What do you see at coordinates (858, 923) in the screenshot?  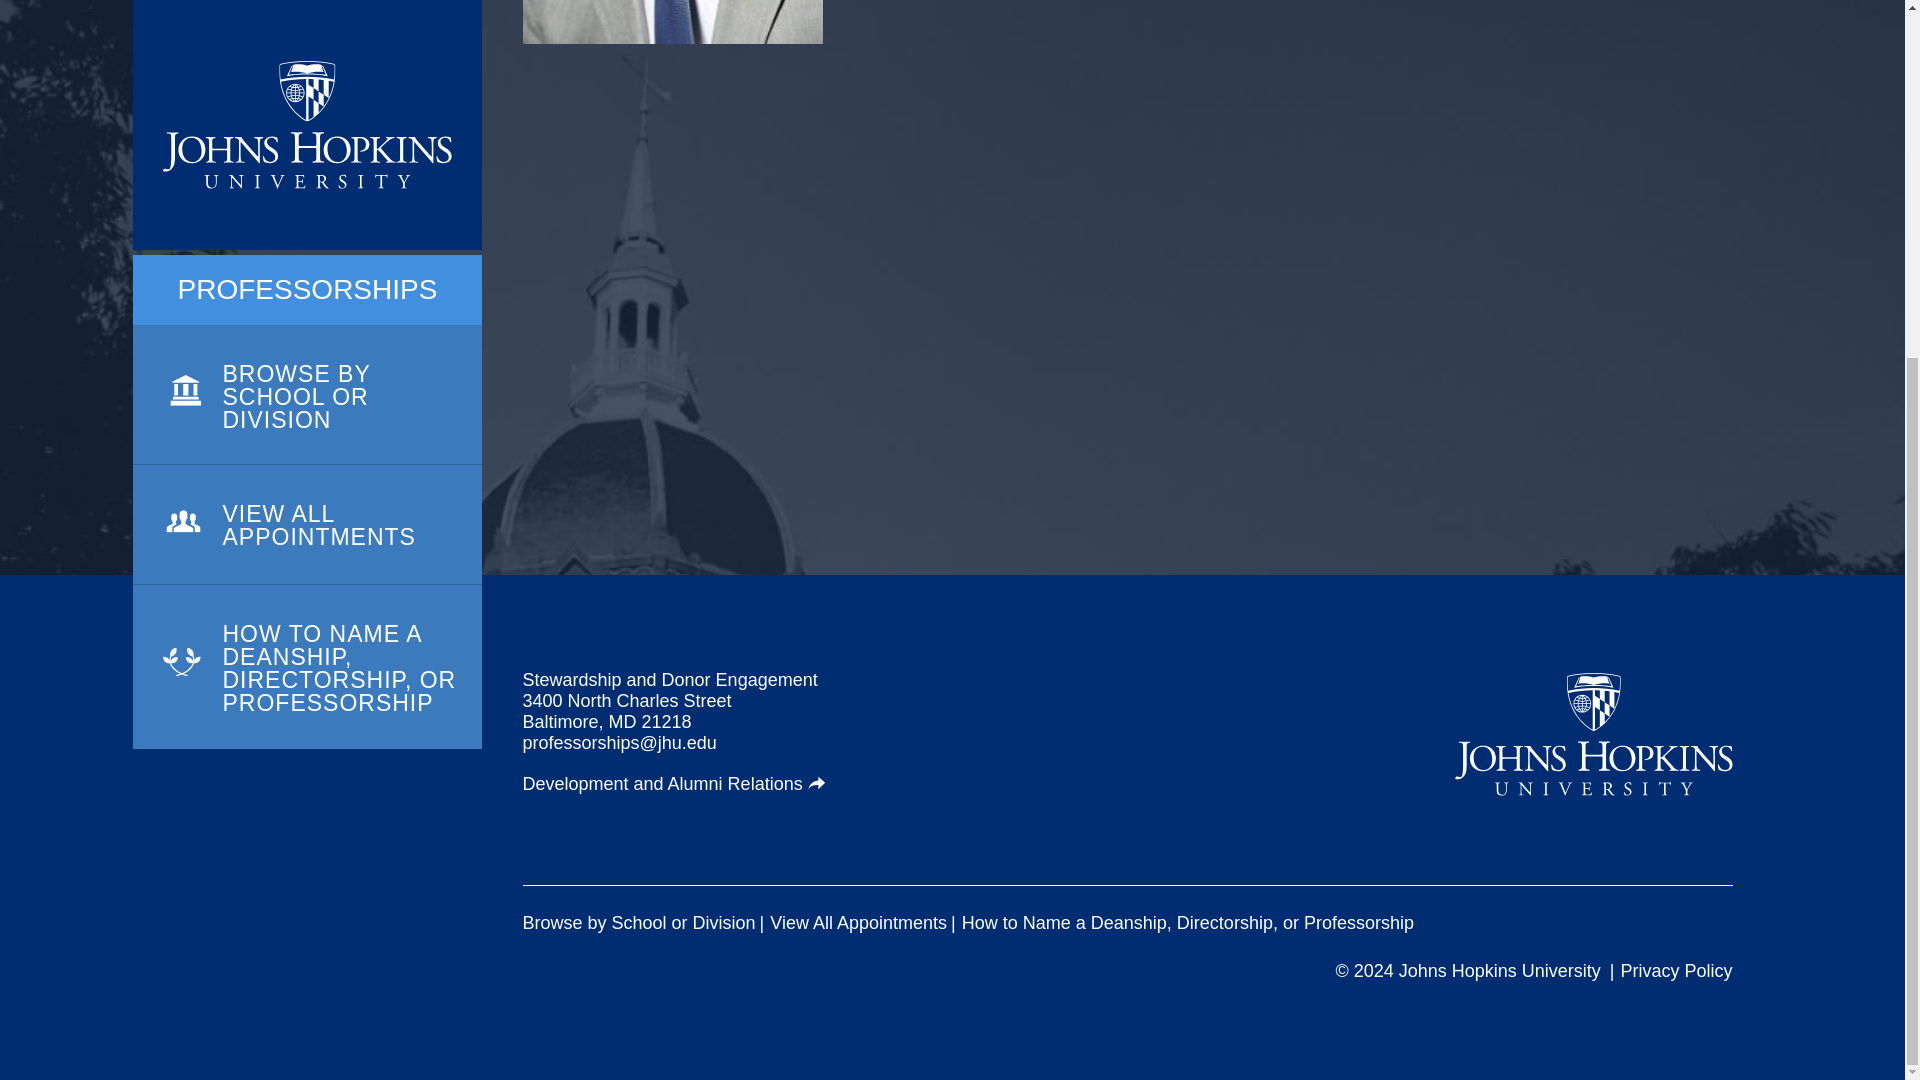 I see `View All Appointments` at bounding box center [858, 923].